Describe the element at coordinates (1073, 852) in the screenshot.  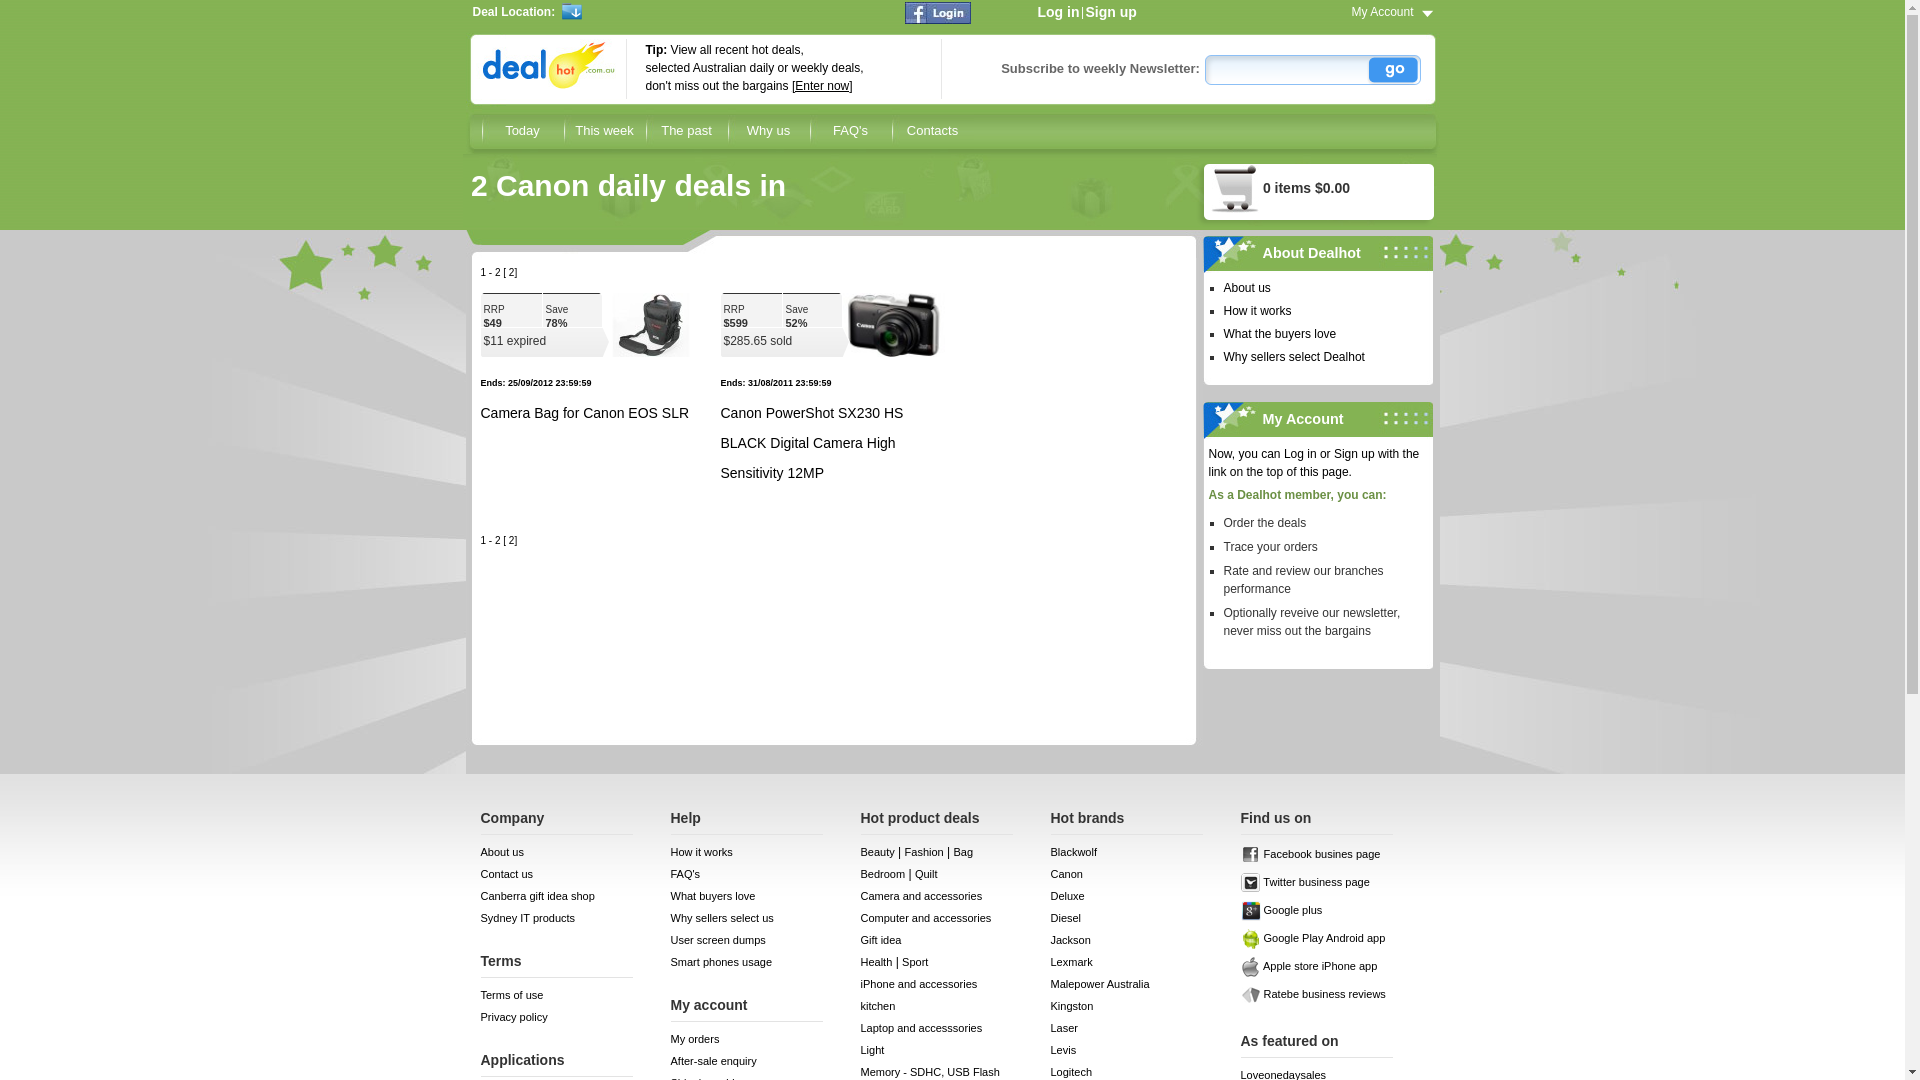
I see `Blackwolf` at that location.